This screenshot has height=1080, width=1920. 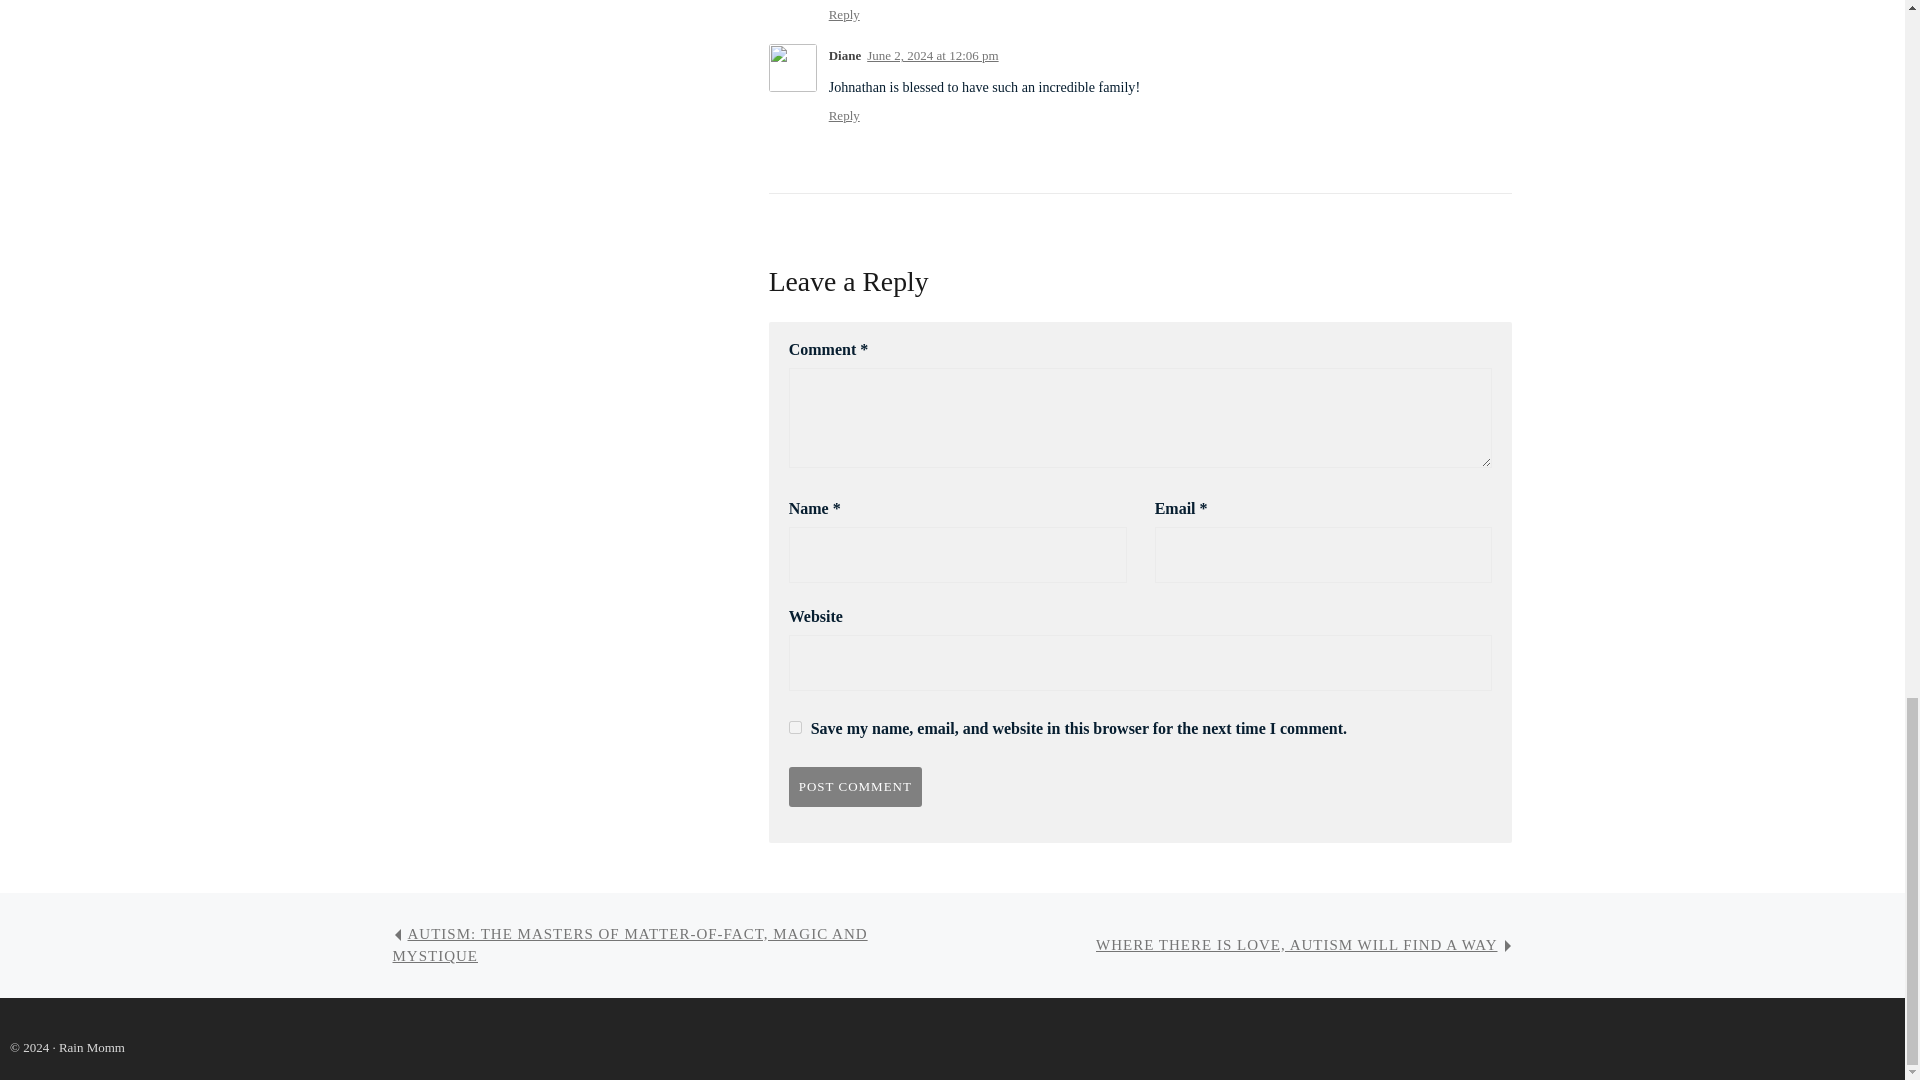 I want to click on Reply, so click(x=844, y=14).